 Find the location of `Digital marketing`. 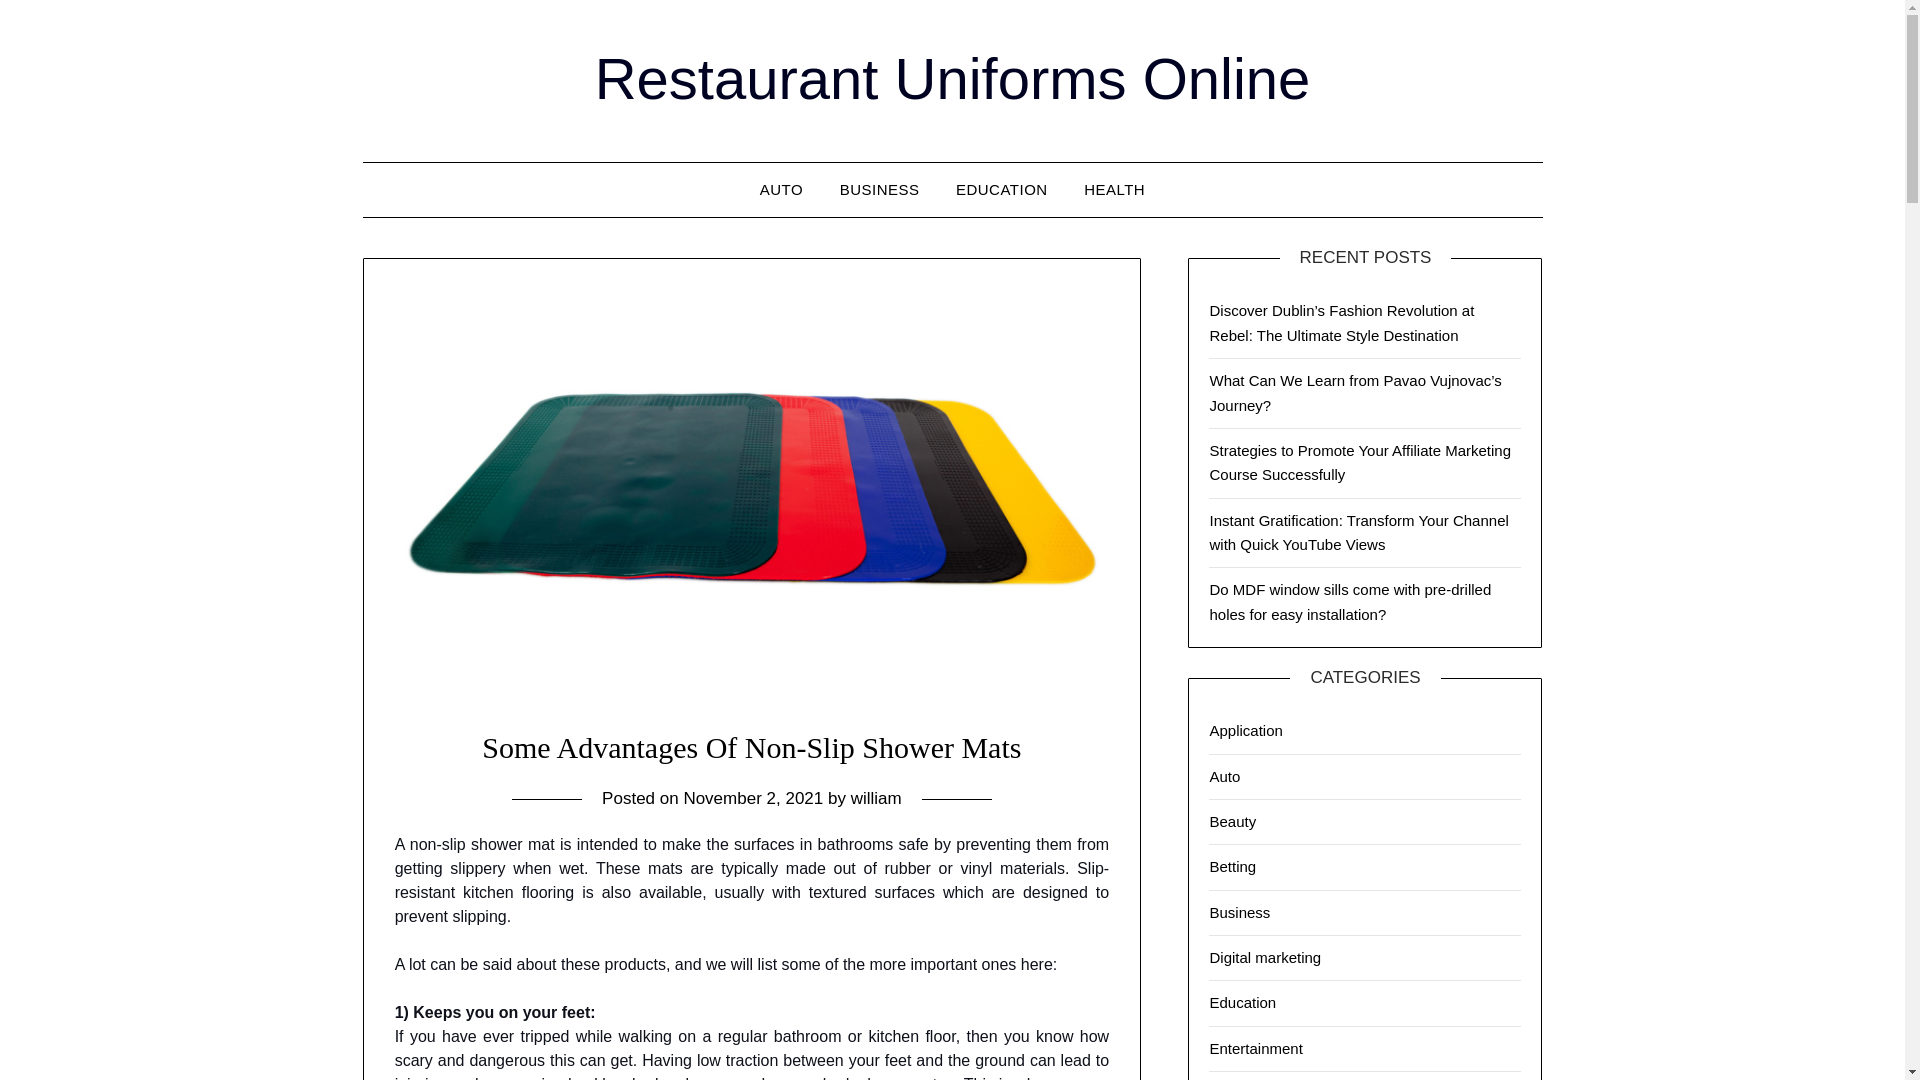

Digital marketing is located at coordinates (1264, 957).